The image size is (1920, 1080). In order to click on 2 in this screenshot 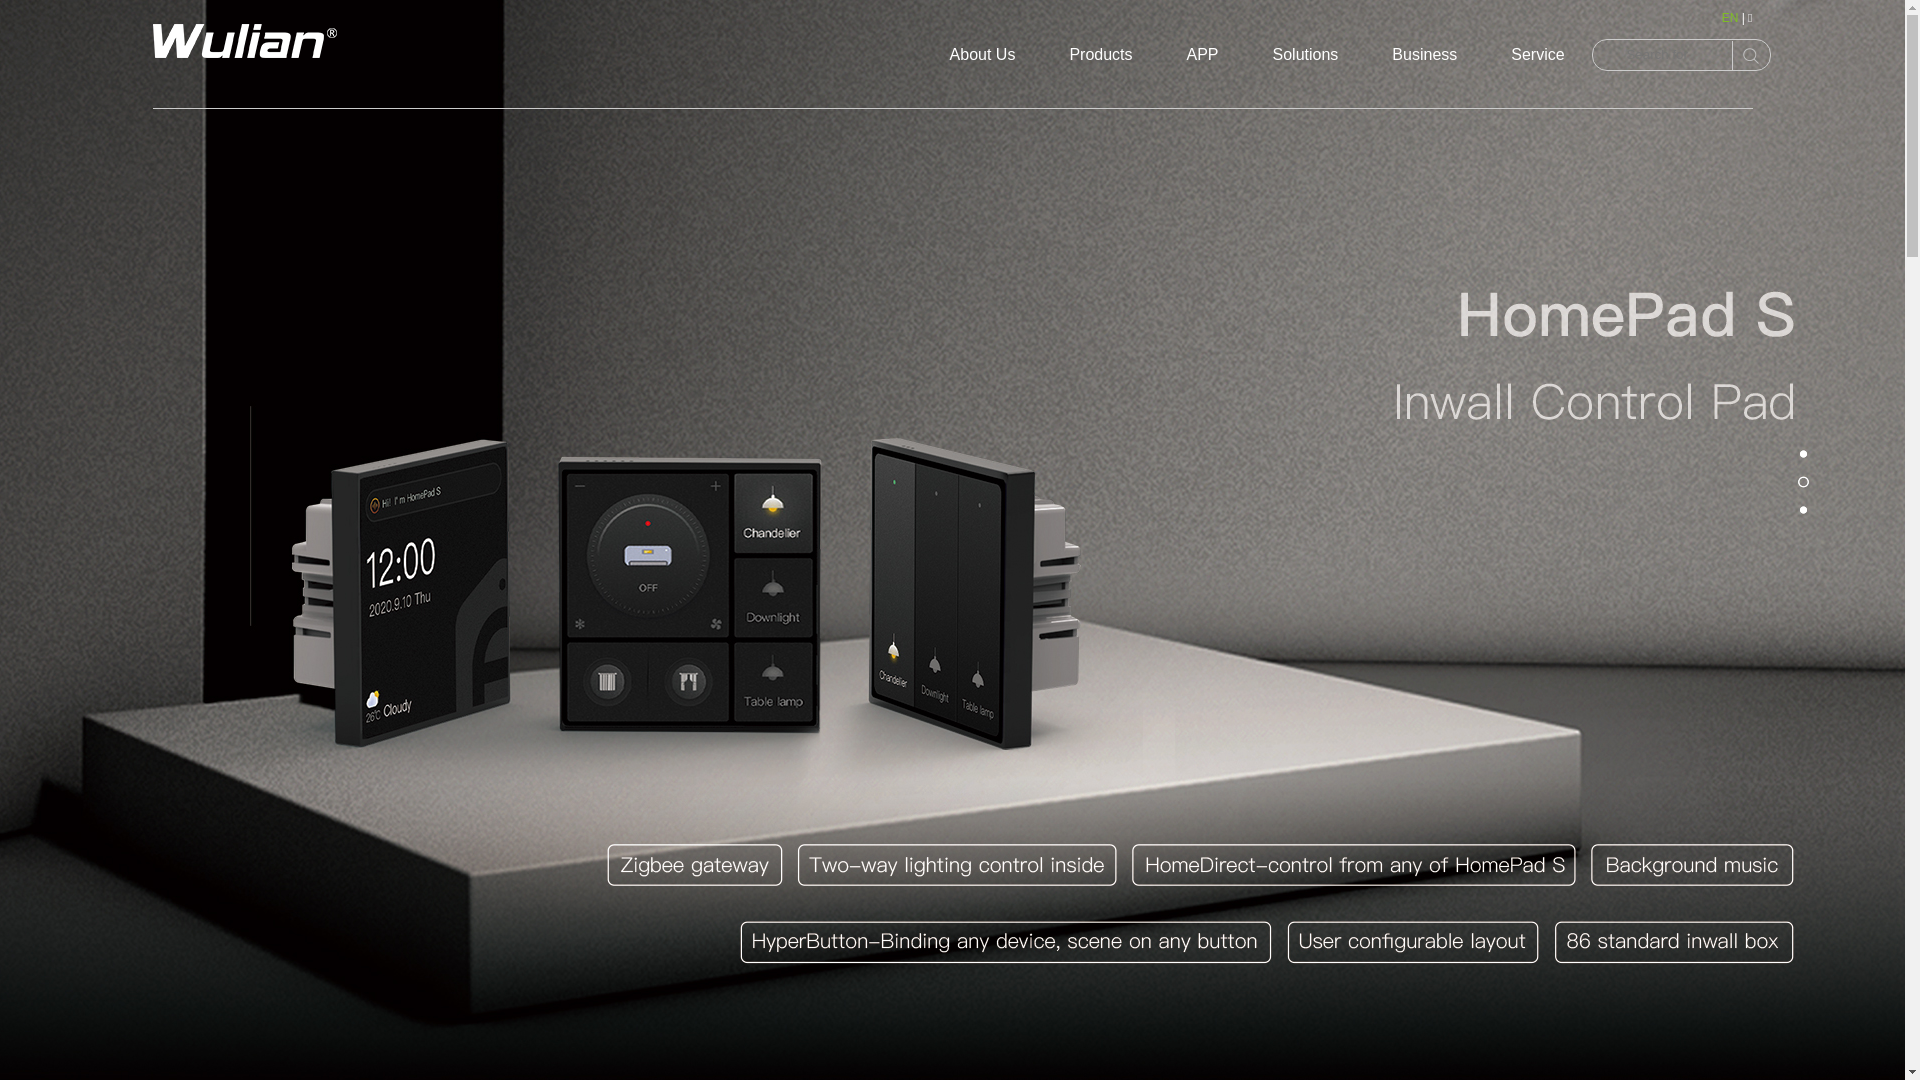, I will do `click(1804, 482)`.